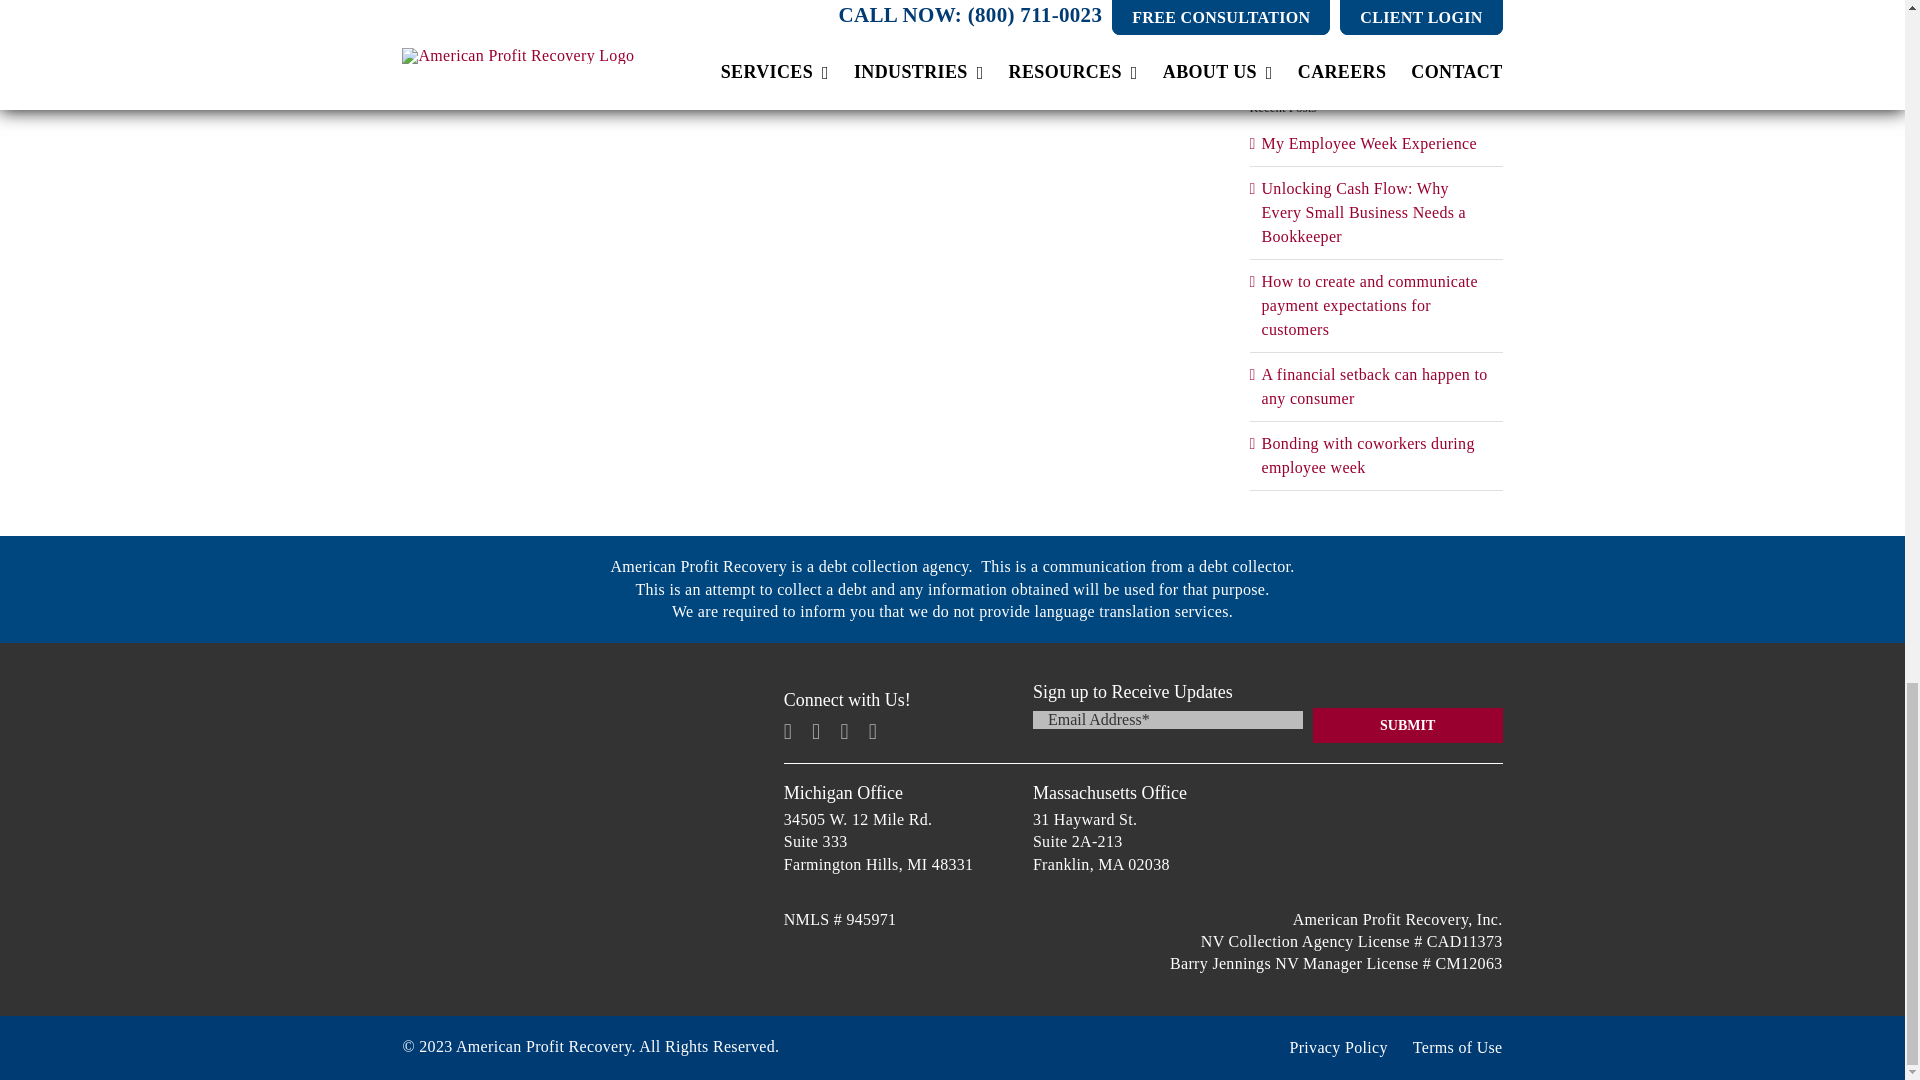 This screenshot has width=1920, height=1080. I want to click on Submit, so click(1408, 726).